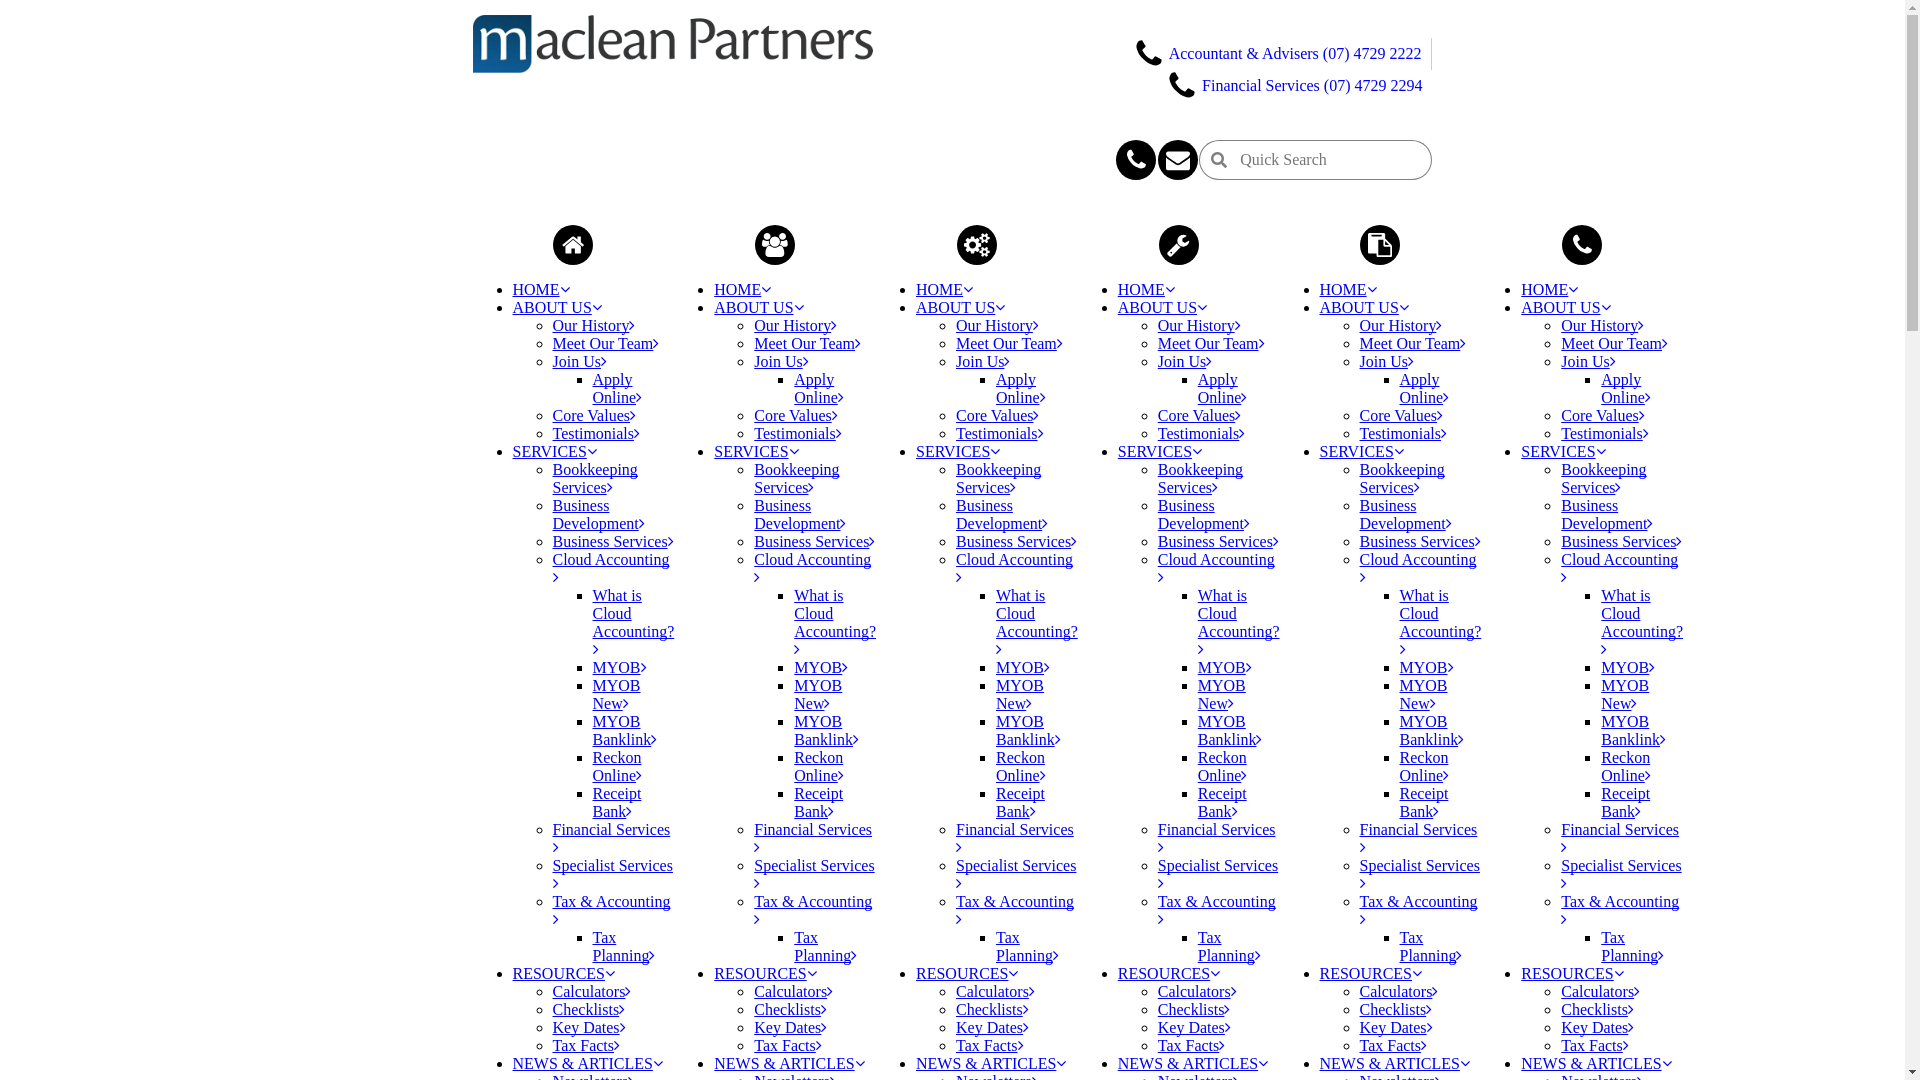 The image size is (1920, 1080). What do you see at coordinates (1572, 974) in the screenshot?
I see `RESOURCES` at bounding box center [1572, 974].